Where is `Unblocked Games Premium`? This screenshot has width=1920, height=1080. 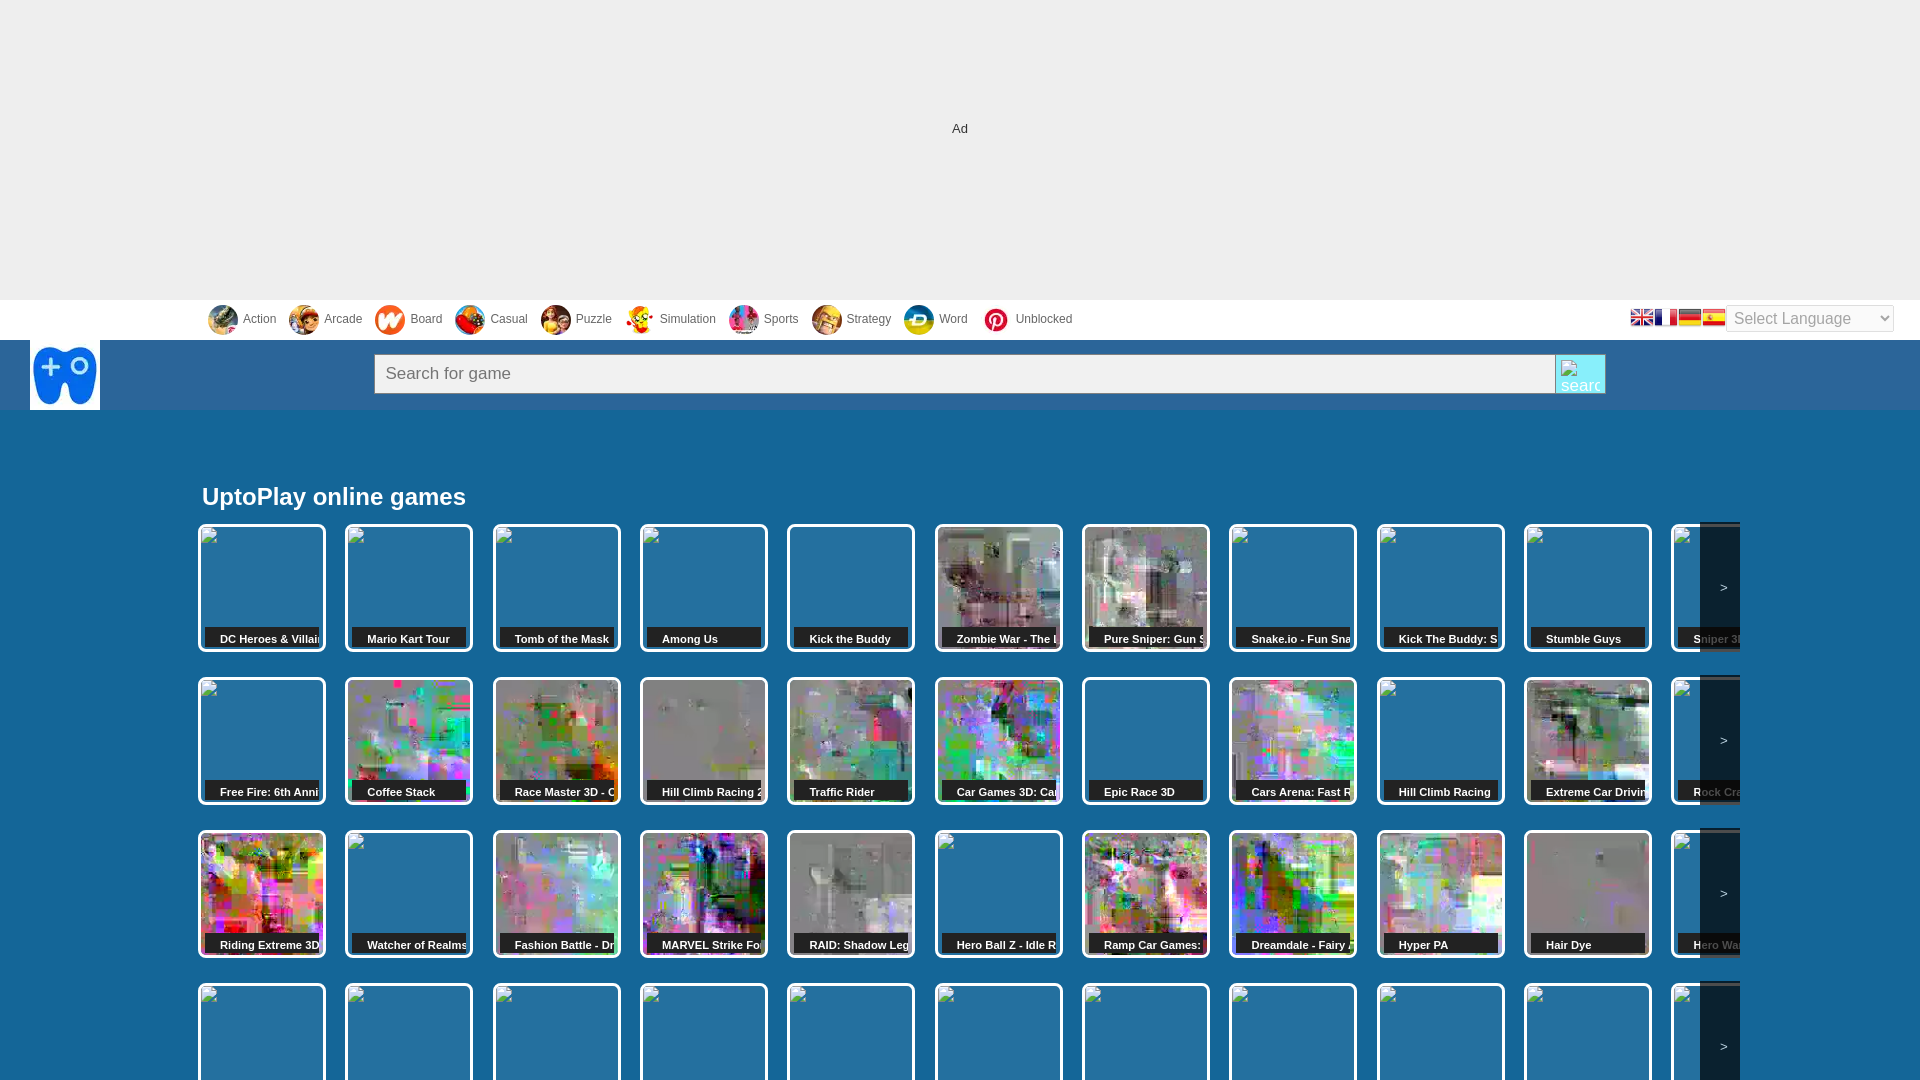 Unblocked Games Premium is located at coordinates (1027, 319).